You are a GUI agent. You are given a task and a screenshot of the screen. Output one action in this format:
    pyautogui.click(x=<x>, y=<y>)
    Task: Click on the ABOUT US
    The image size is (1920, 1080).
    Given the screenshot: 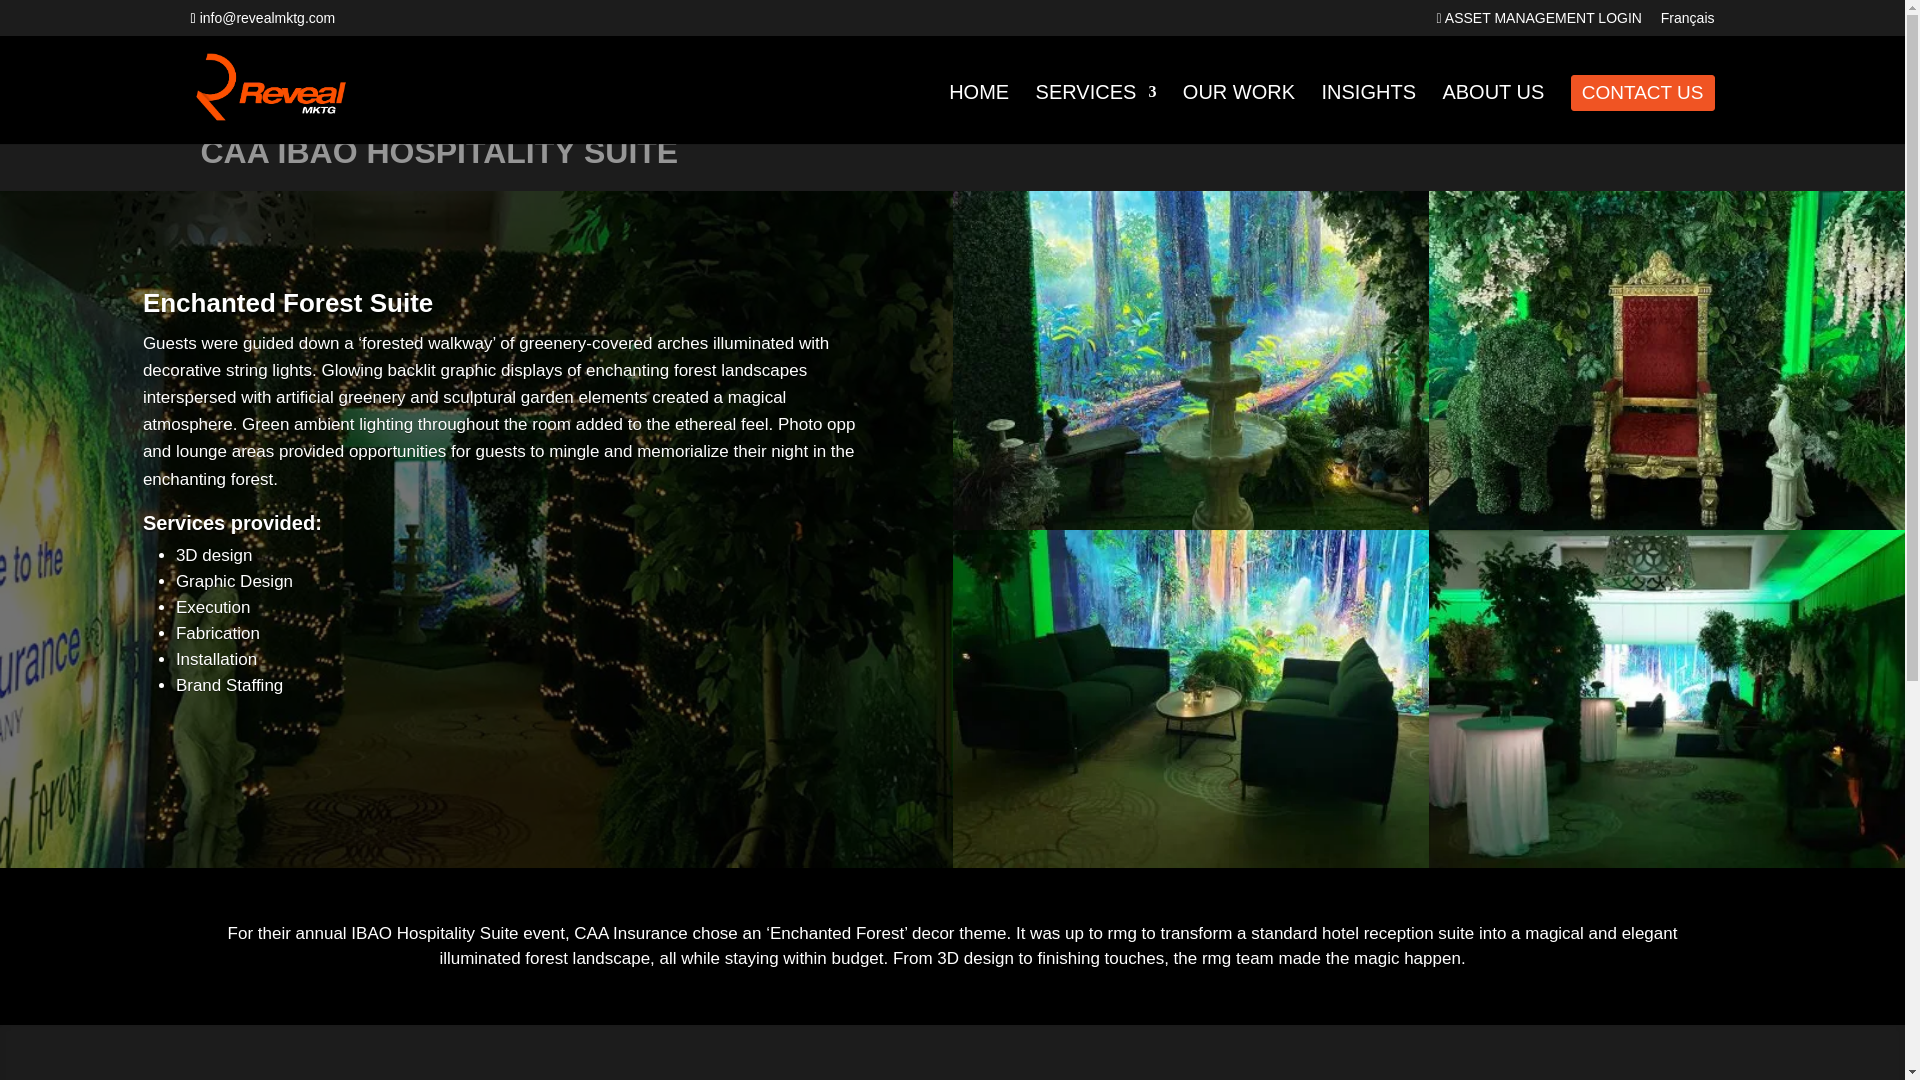 What is the action you would take?
    pyautogui.click(x=1492, y=114)
    